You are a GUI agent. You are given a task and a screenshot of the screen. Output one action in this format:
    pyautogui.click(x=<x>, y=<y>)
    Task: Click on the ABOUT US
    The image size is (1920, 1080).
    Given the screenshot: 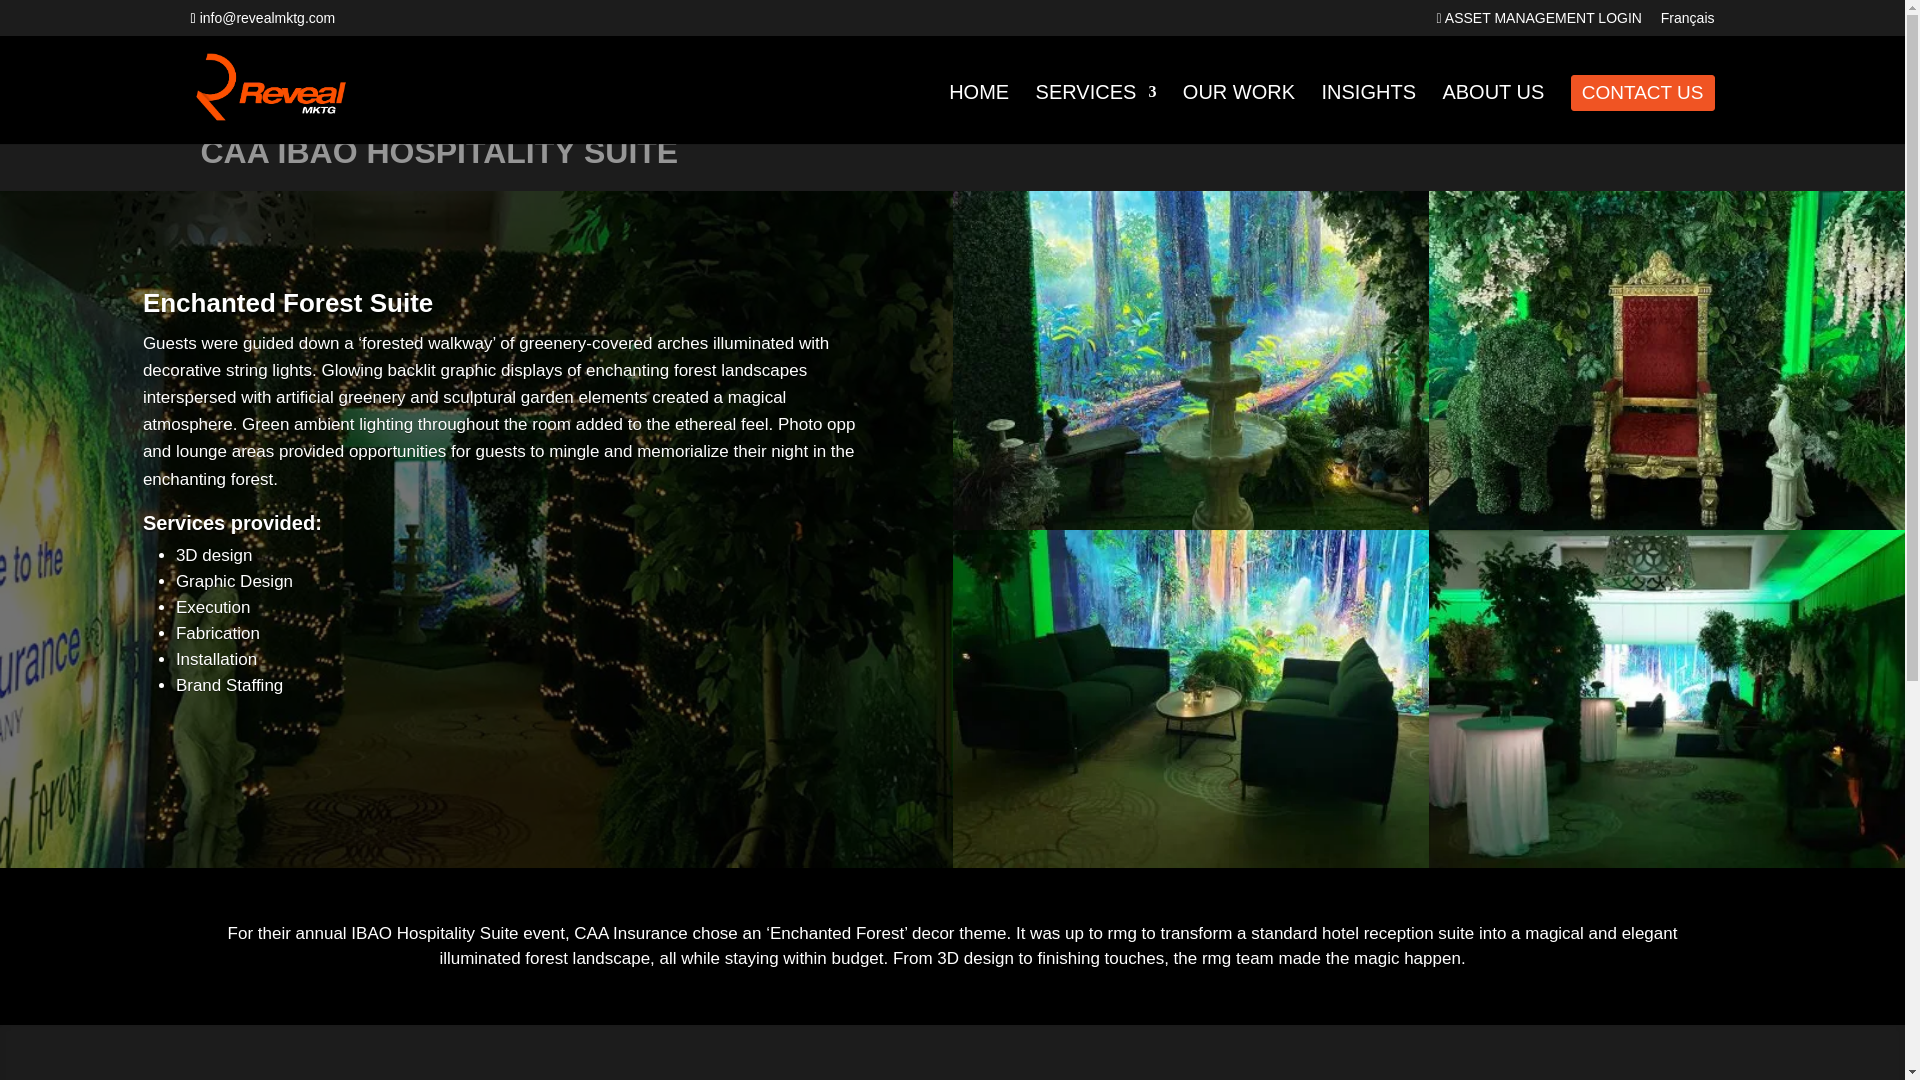 What is the action you would take?
    pyautogui.click(x=1492, y=114)
    